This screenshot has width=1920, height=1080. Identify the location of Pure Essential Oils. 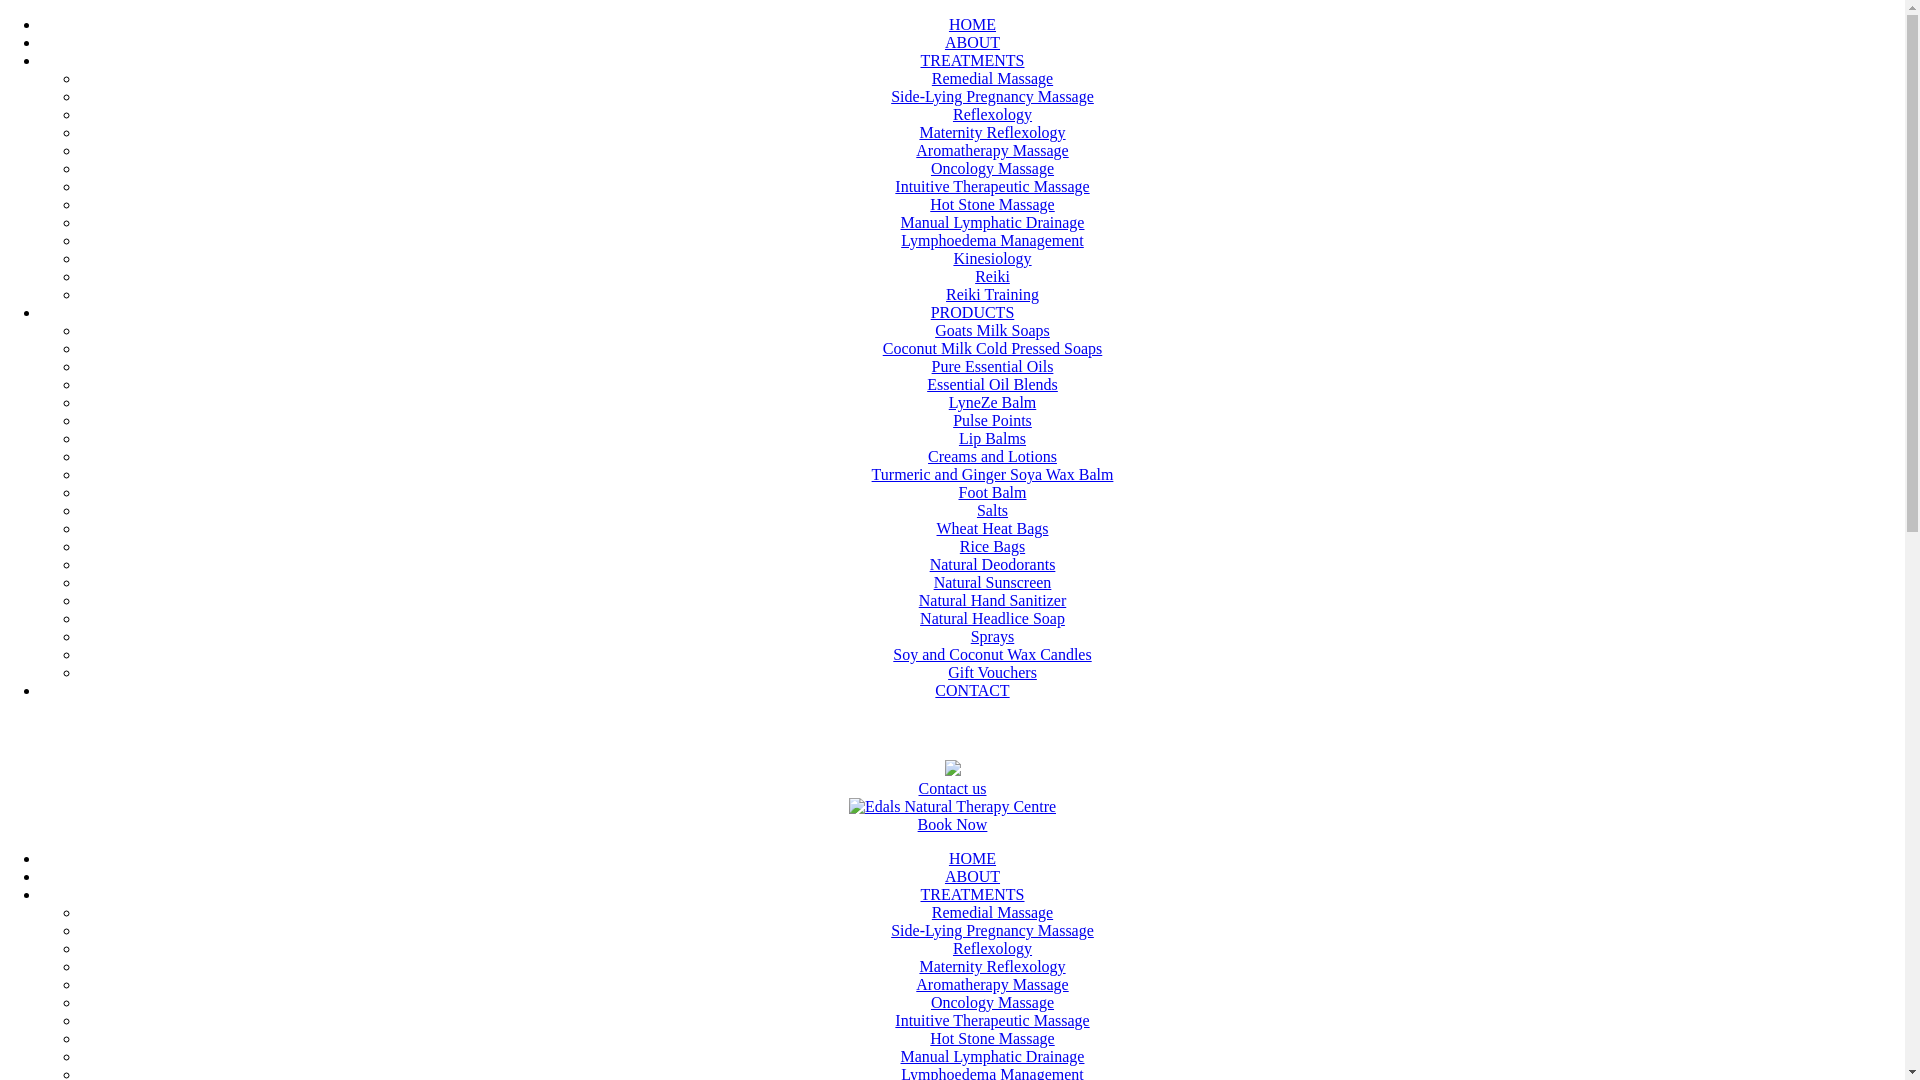
(993, 366).